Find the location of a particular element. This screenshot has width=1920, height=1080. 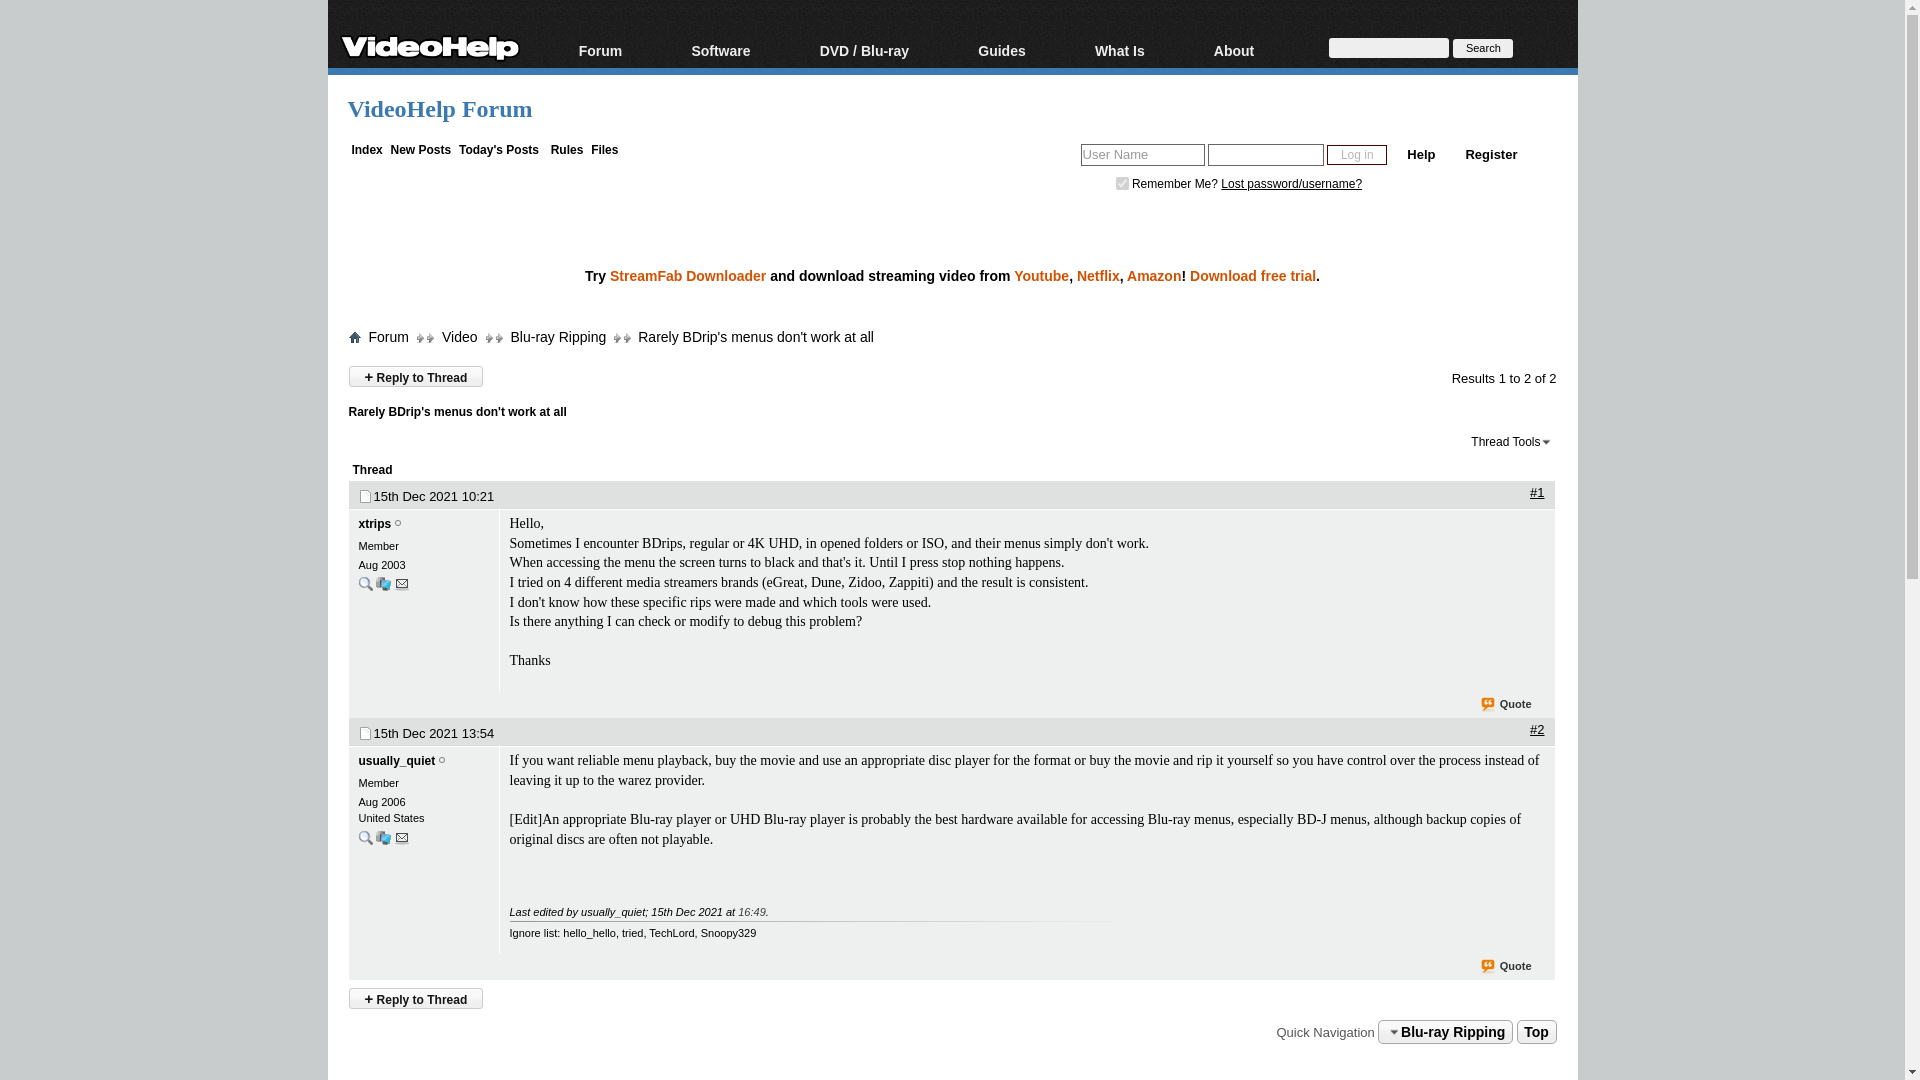

Log in is located at coordinates (1356, 154).